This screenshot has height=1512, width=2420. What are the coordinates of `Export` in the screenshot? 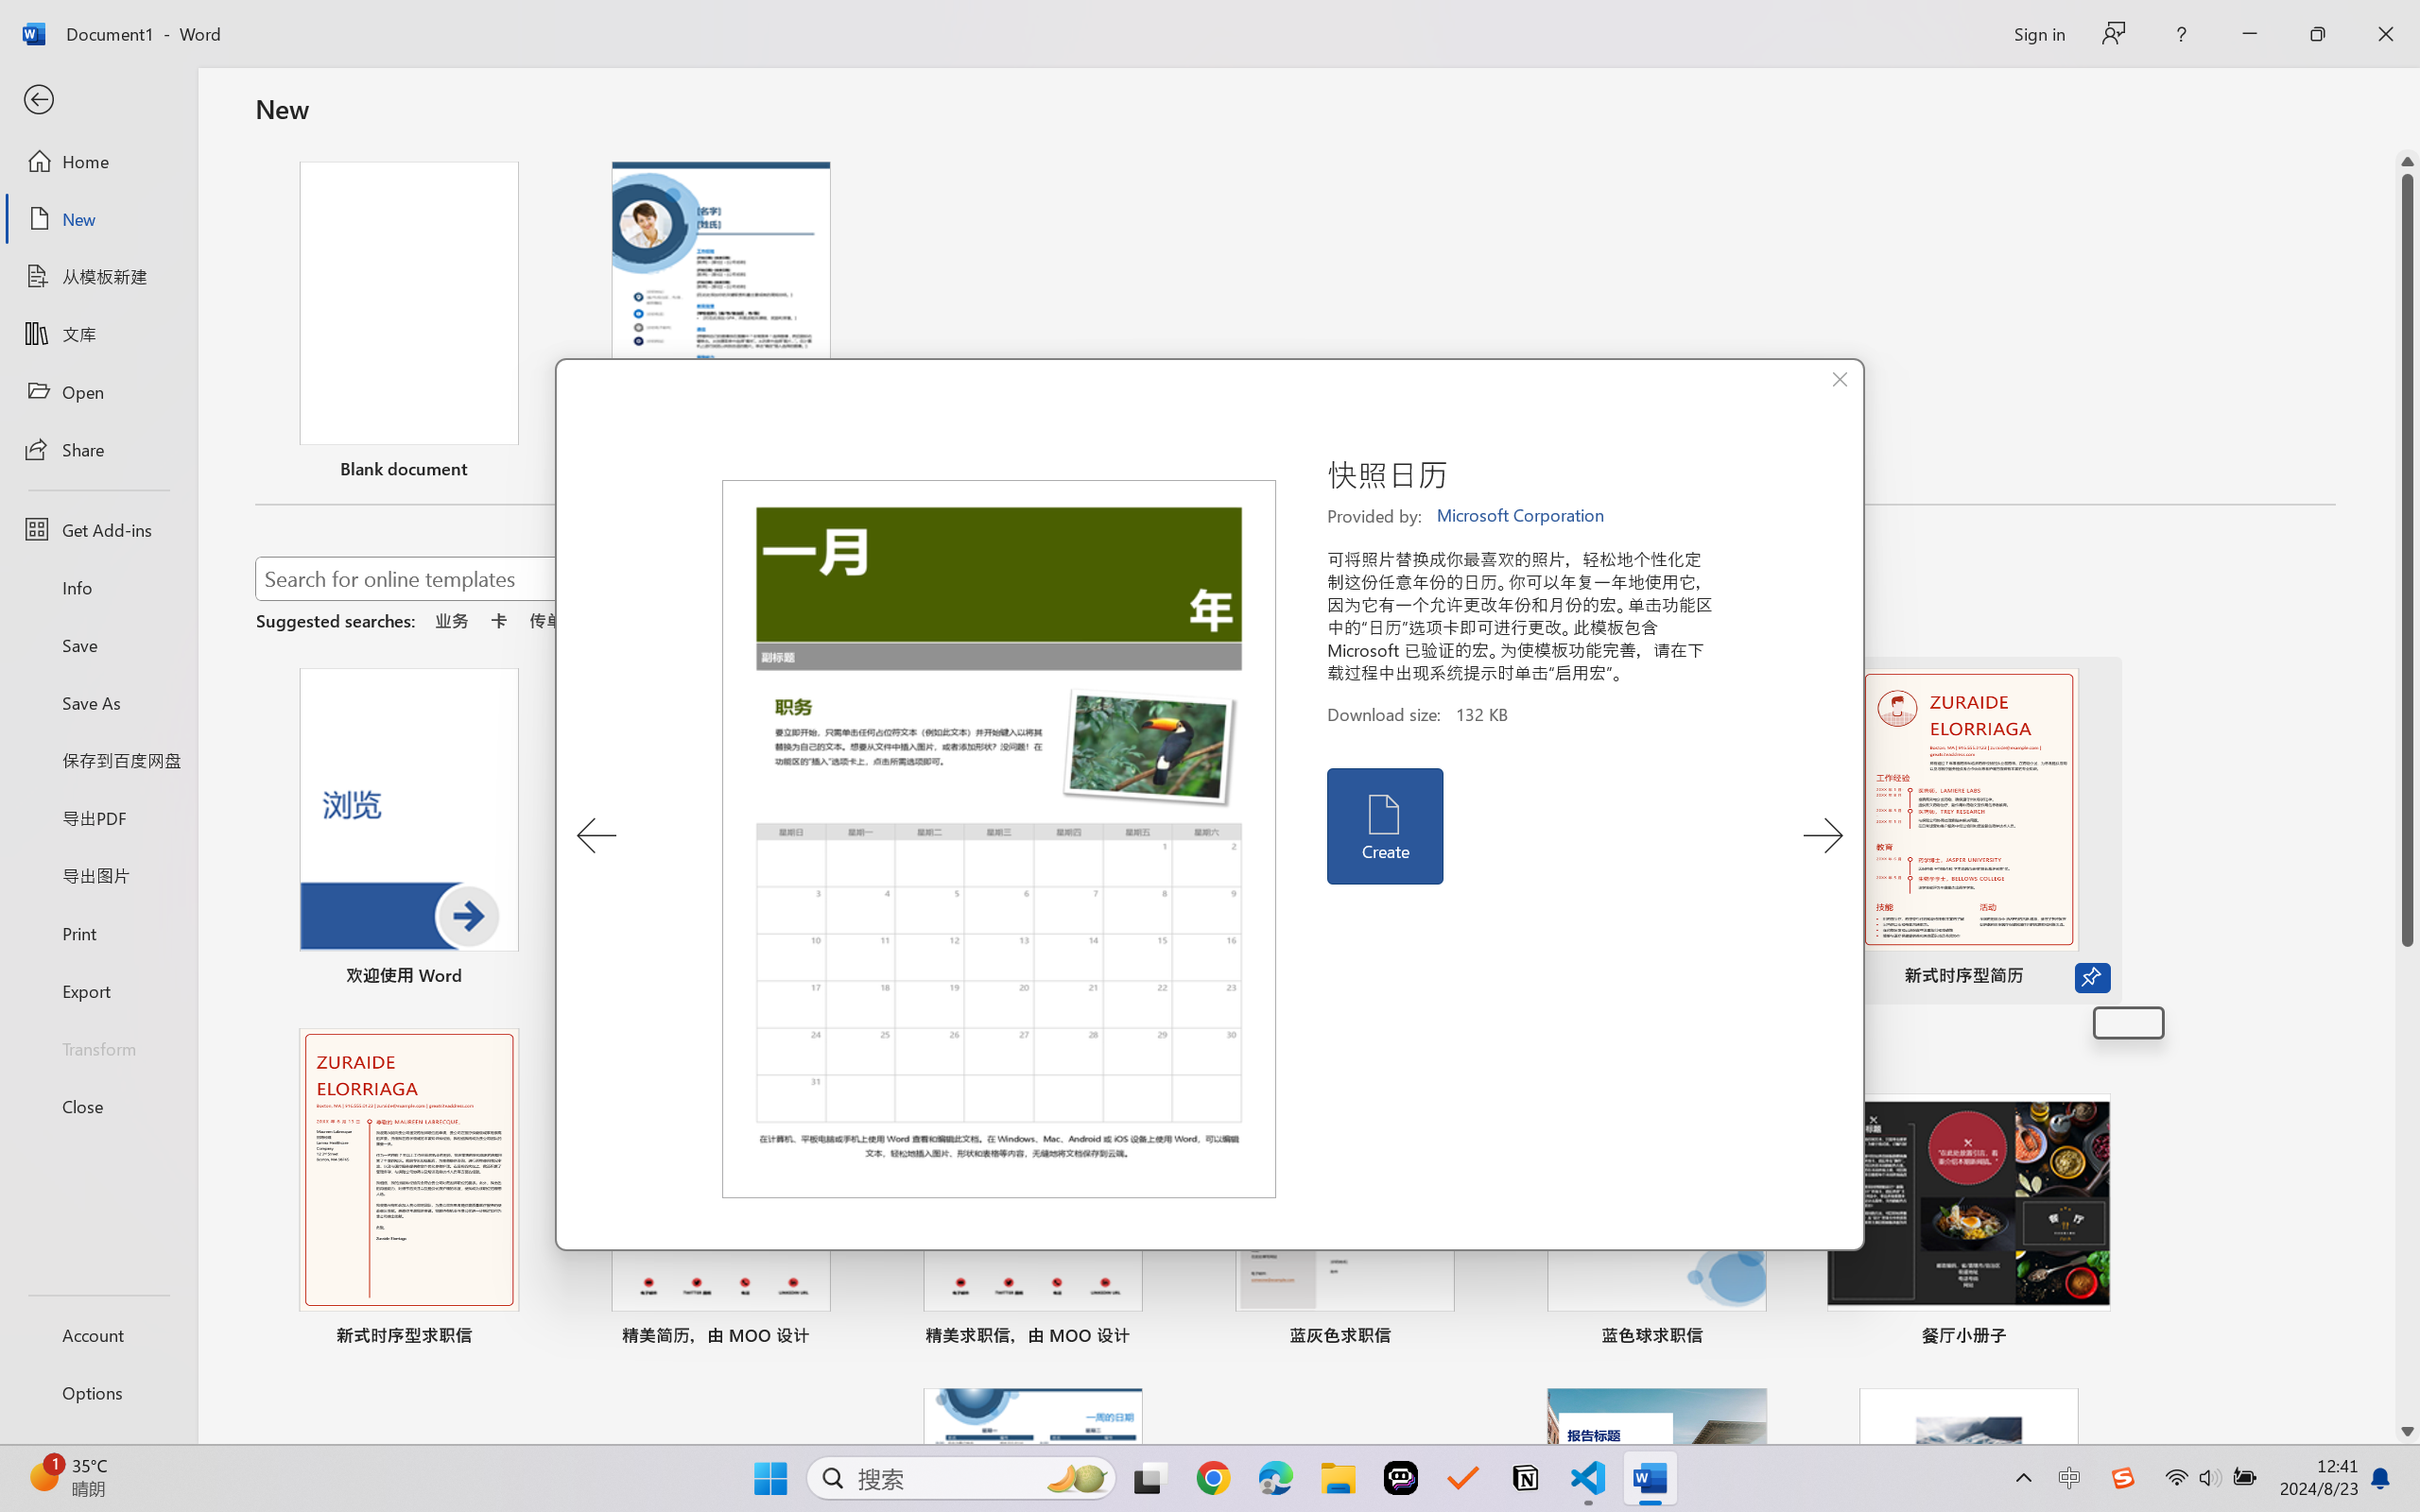 It's located at (98, 990).